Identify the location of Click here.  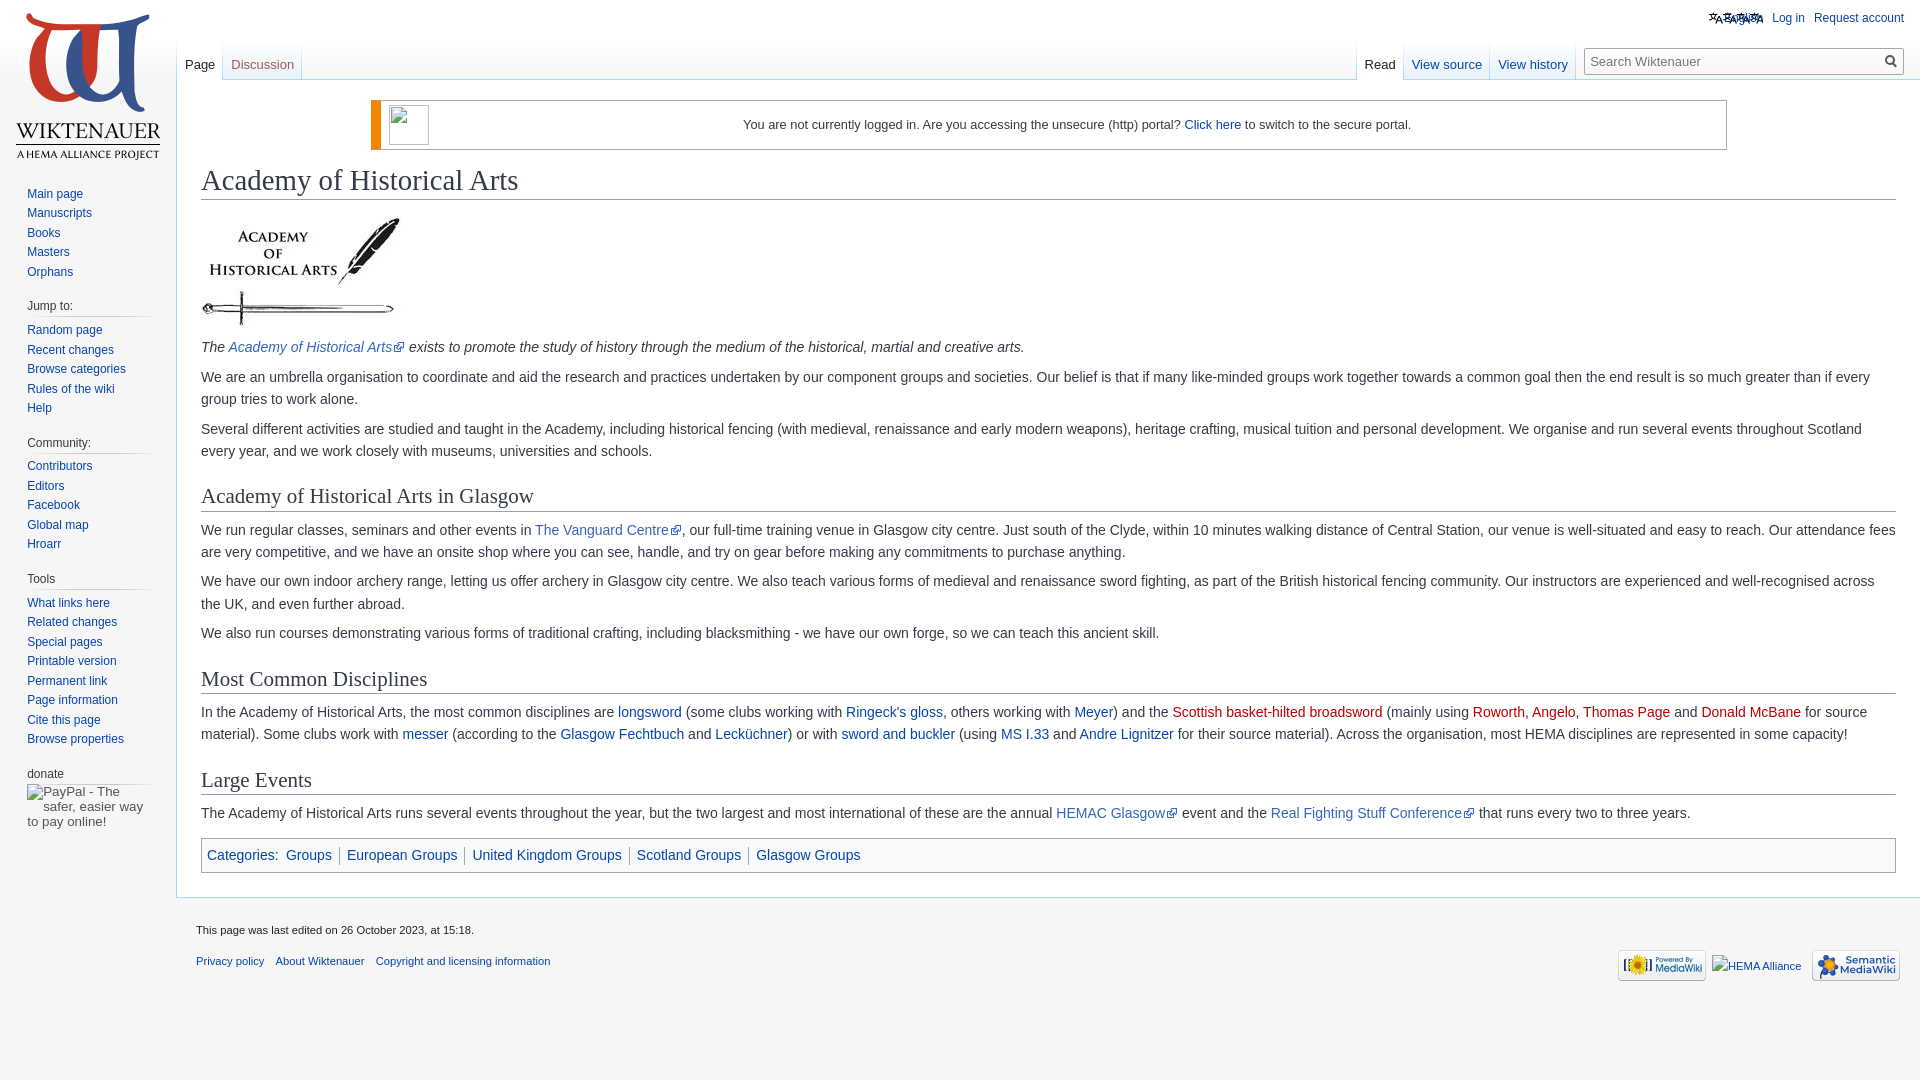
(1212, 124).